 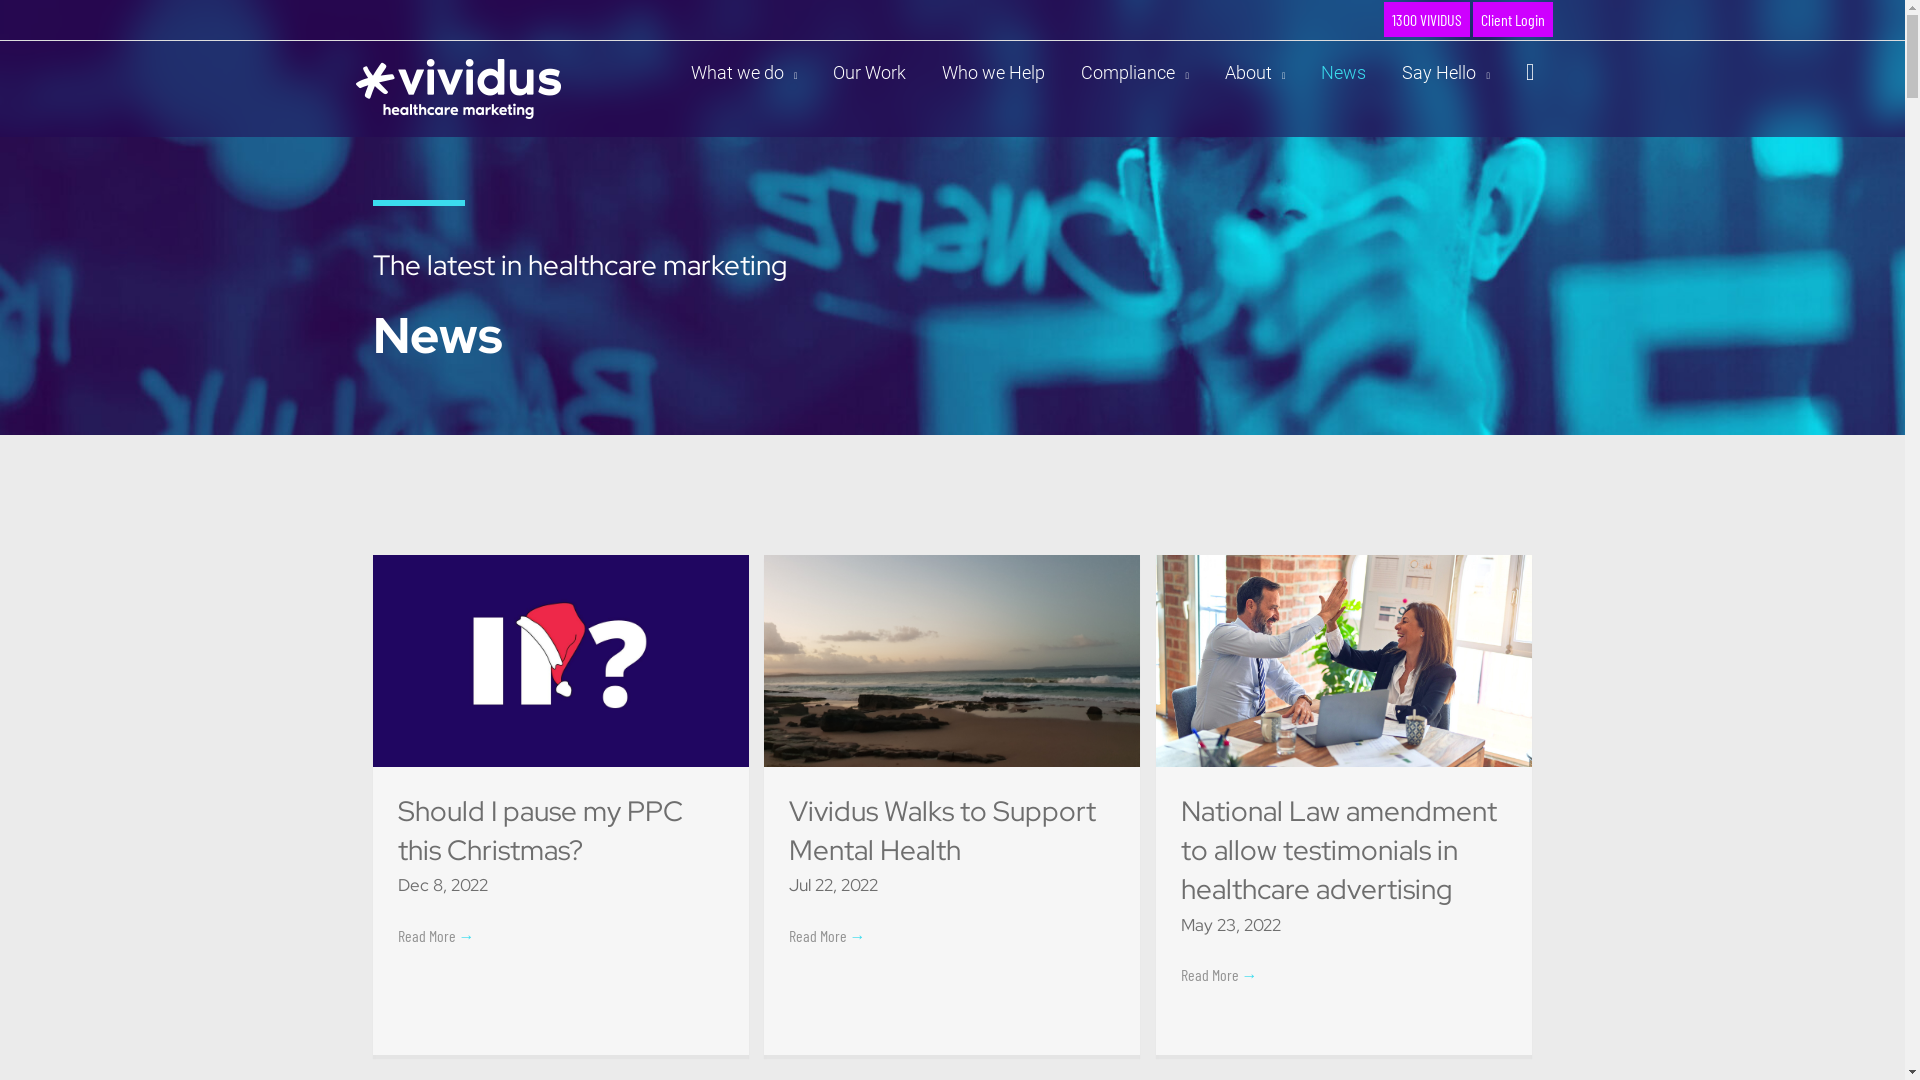 What do you see at coordinates (942, 830) in the screenshot?
I see `Vividus Walks to Support Mental Health` at bounding box center [942, 830].